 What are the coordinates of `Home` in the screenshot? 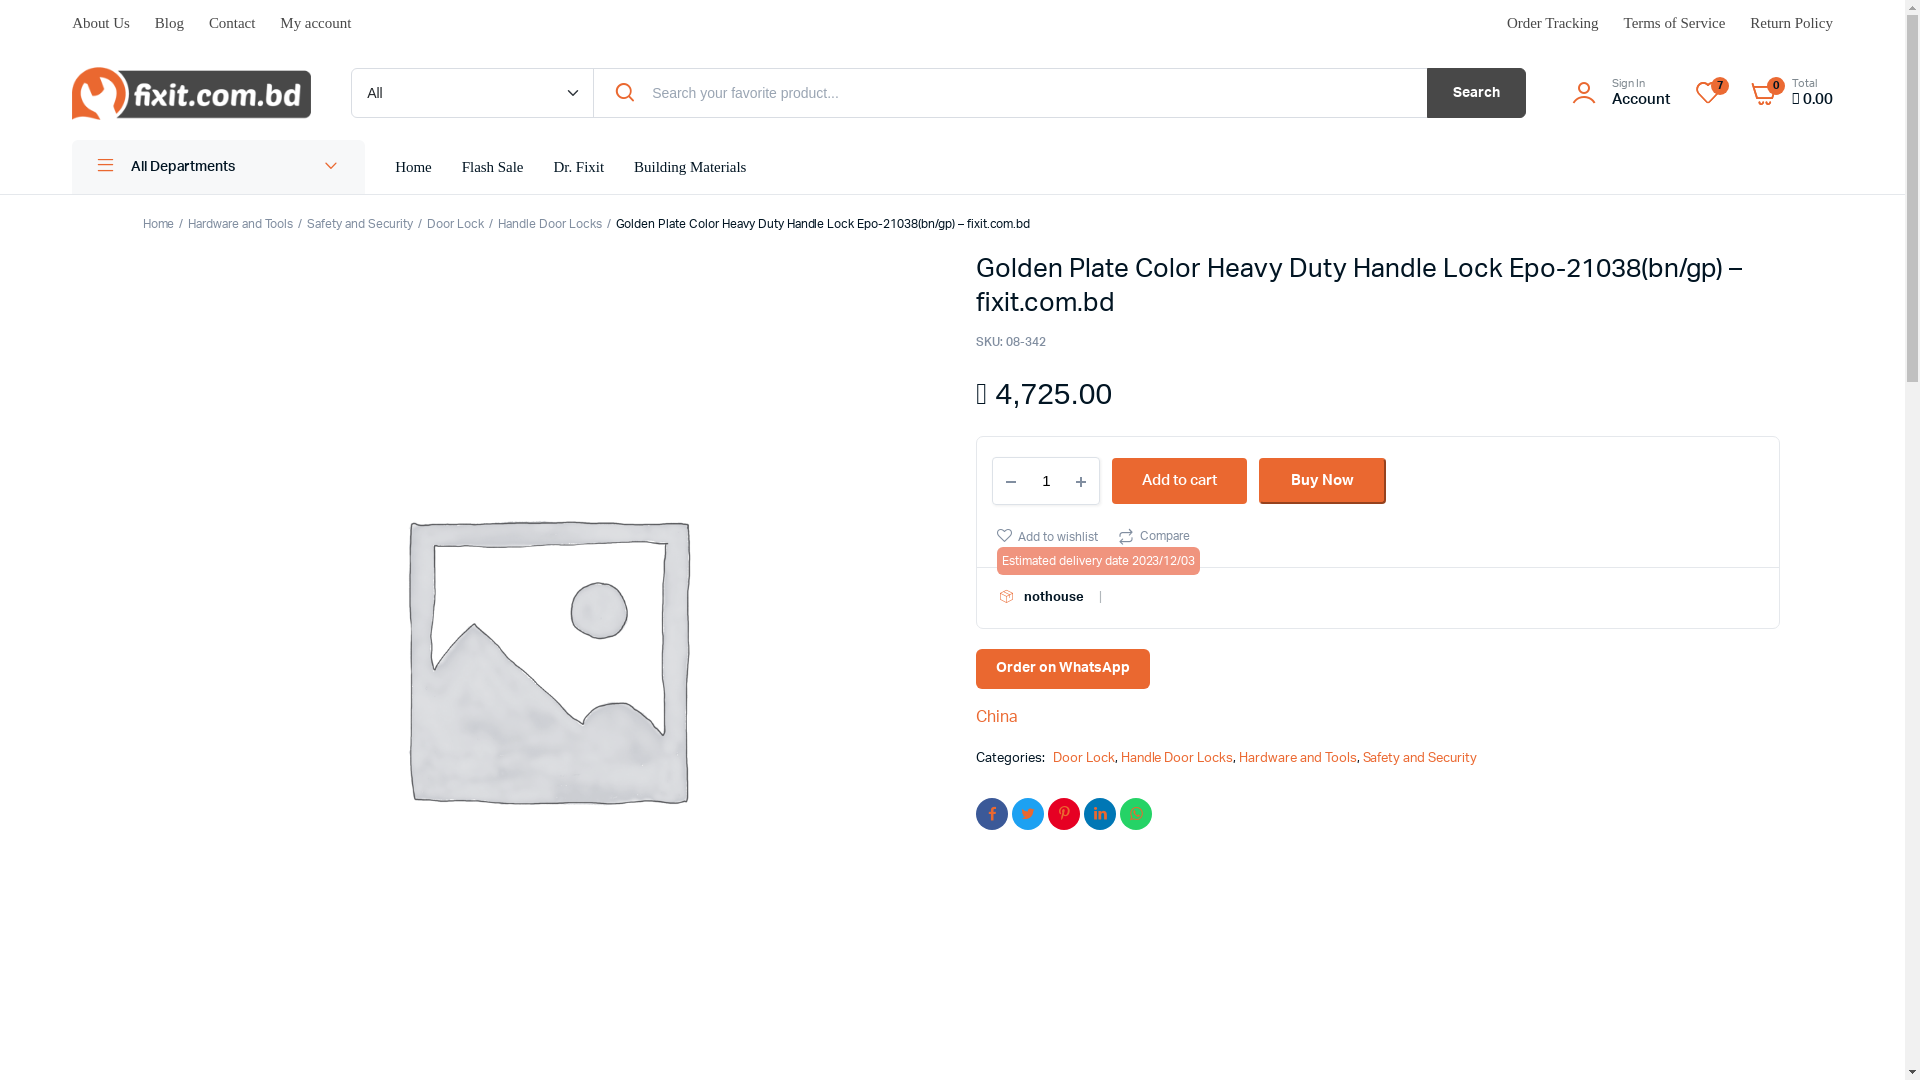 It's located at (159, 224).